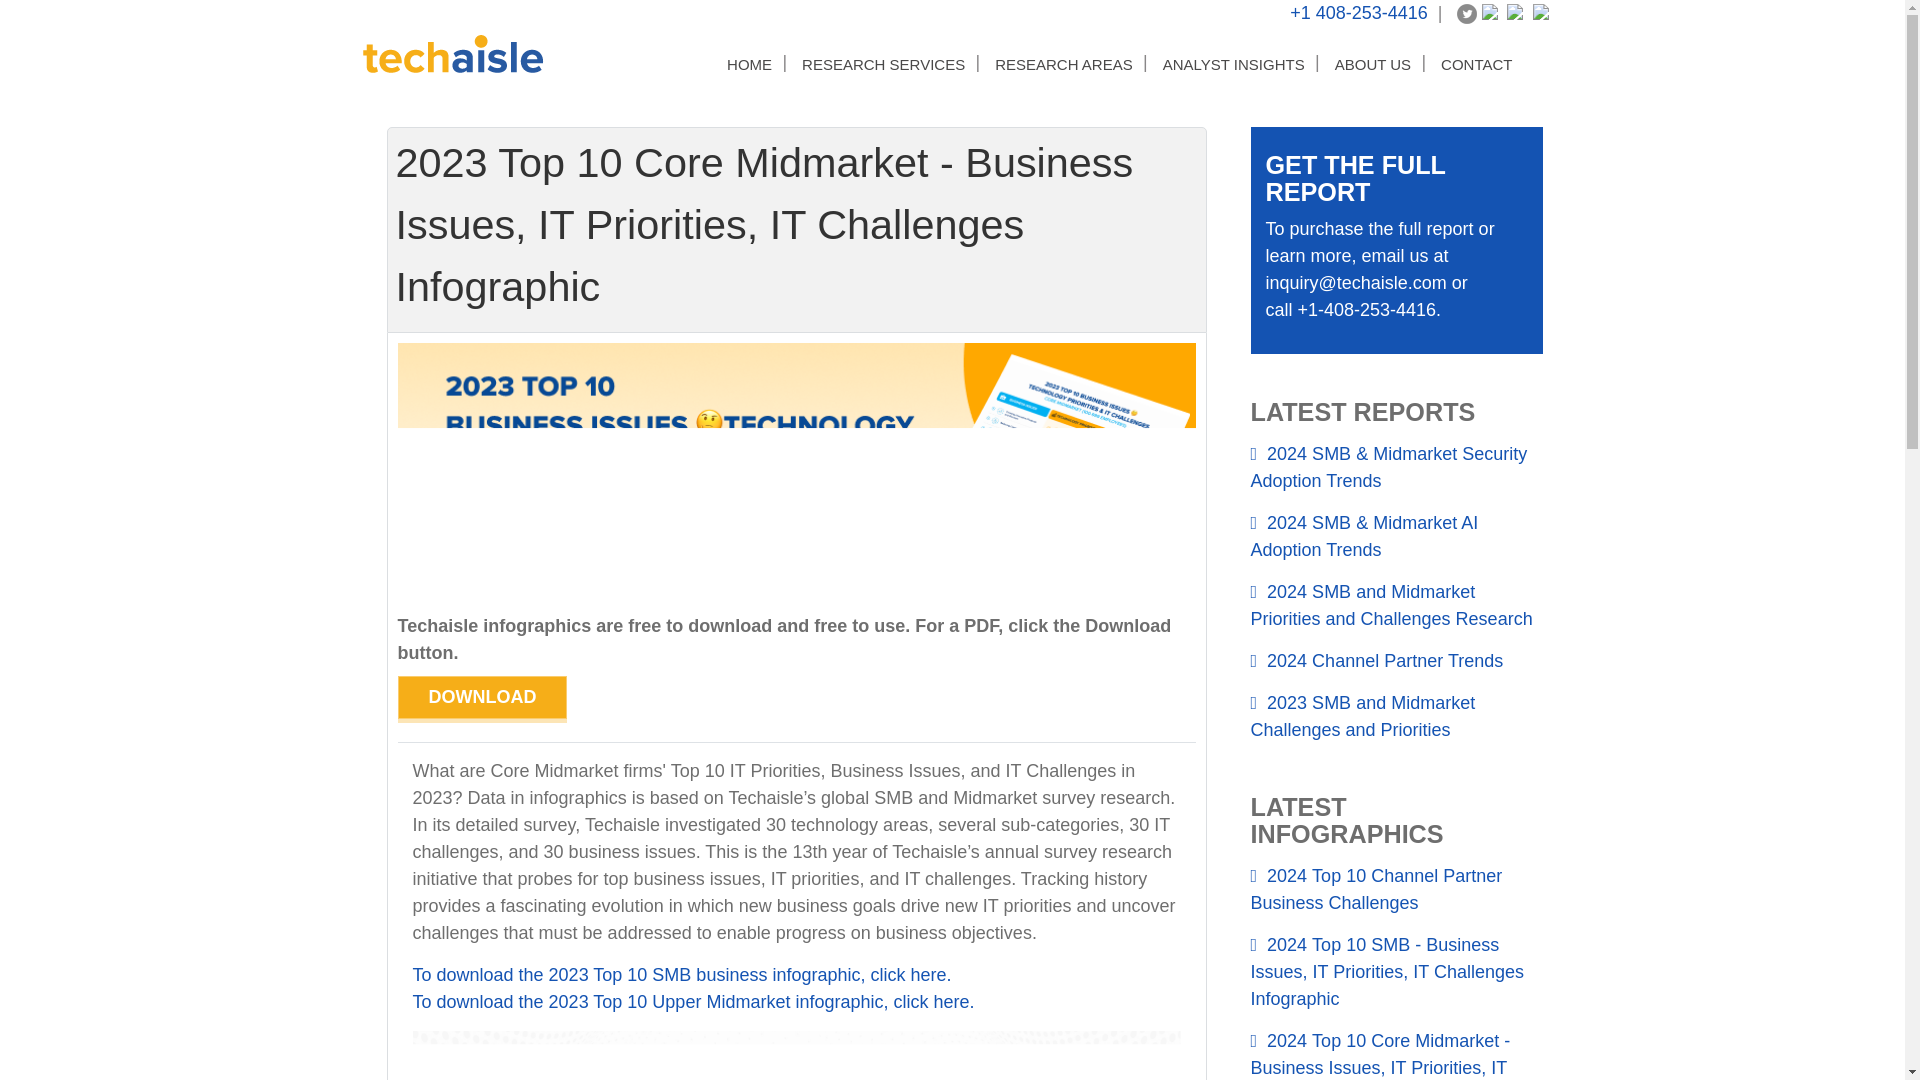 This screenshot has height=1080, width=1920. What do you see at coordinates (1396, 716) in the screenshot?
I see `2023 SMB and Midmarket Challenges and Priorities` at bounding box center [1396, 716].